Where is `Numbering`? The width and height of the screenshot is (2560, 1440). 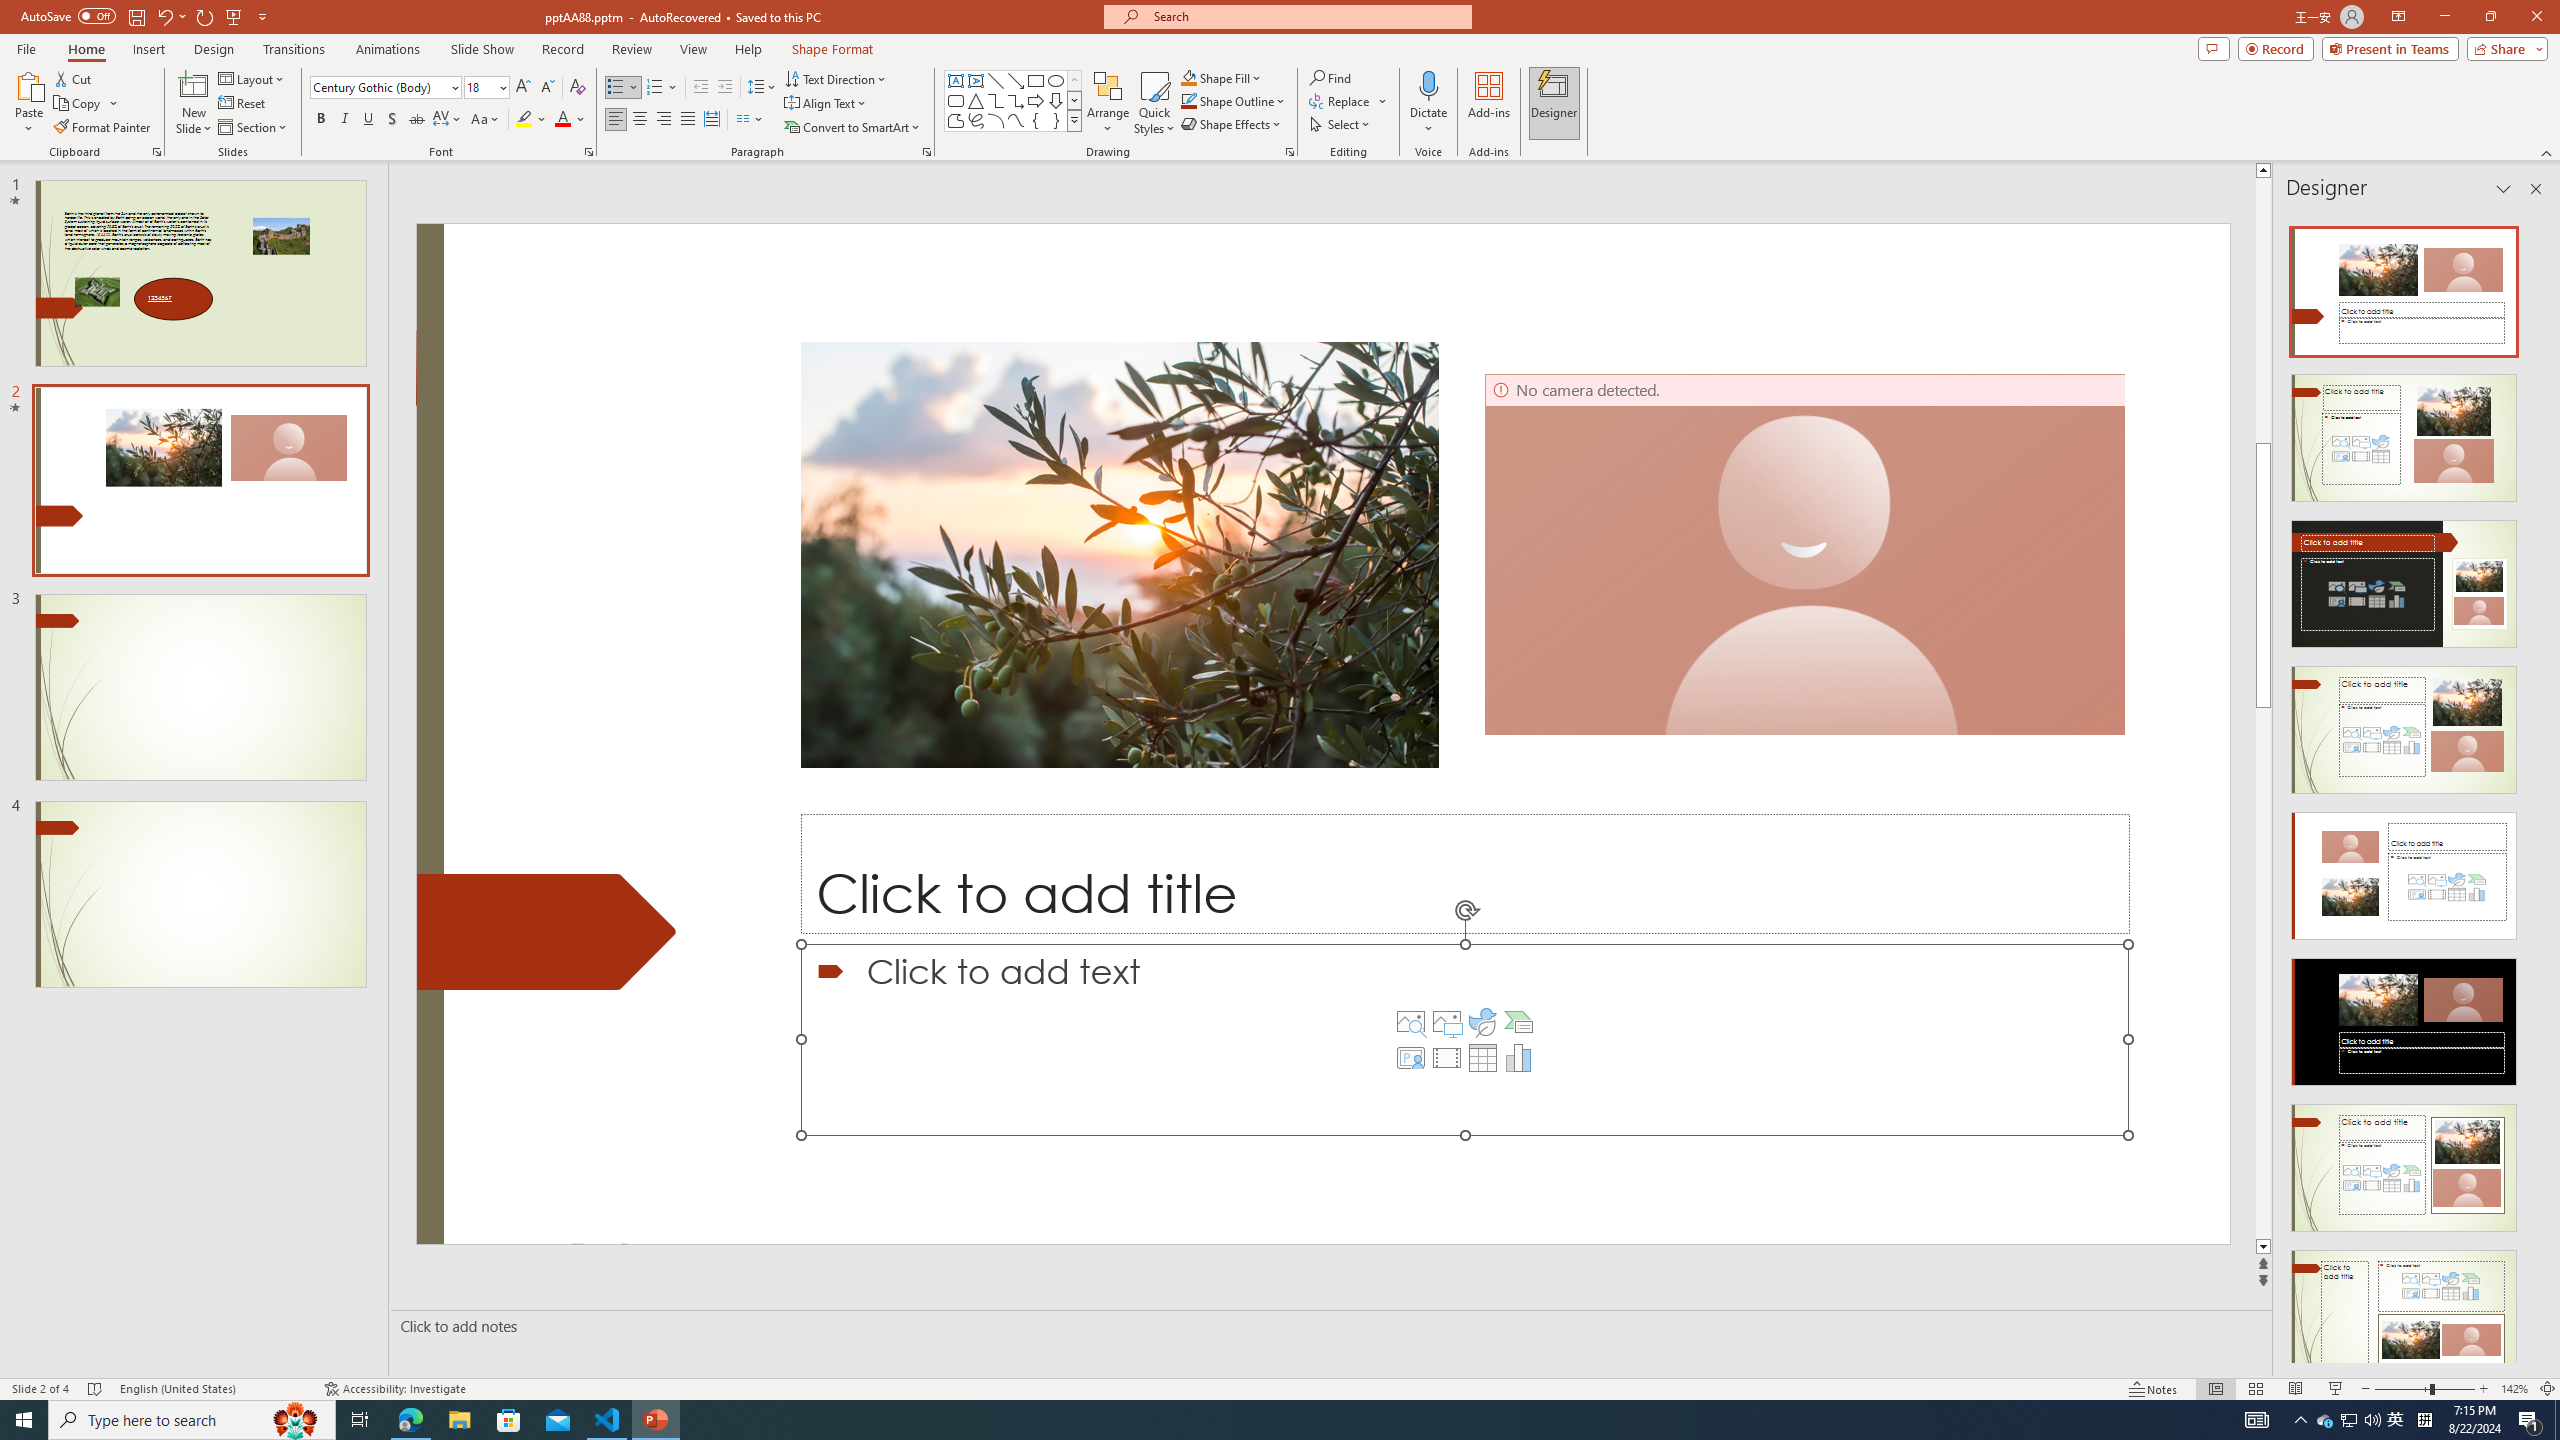 Numbering is located at coordinates (662, 88).